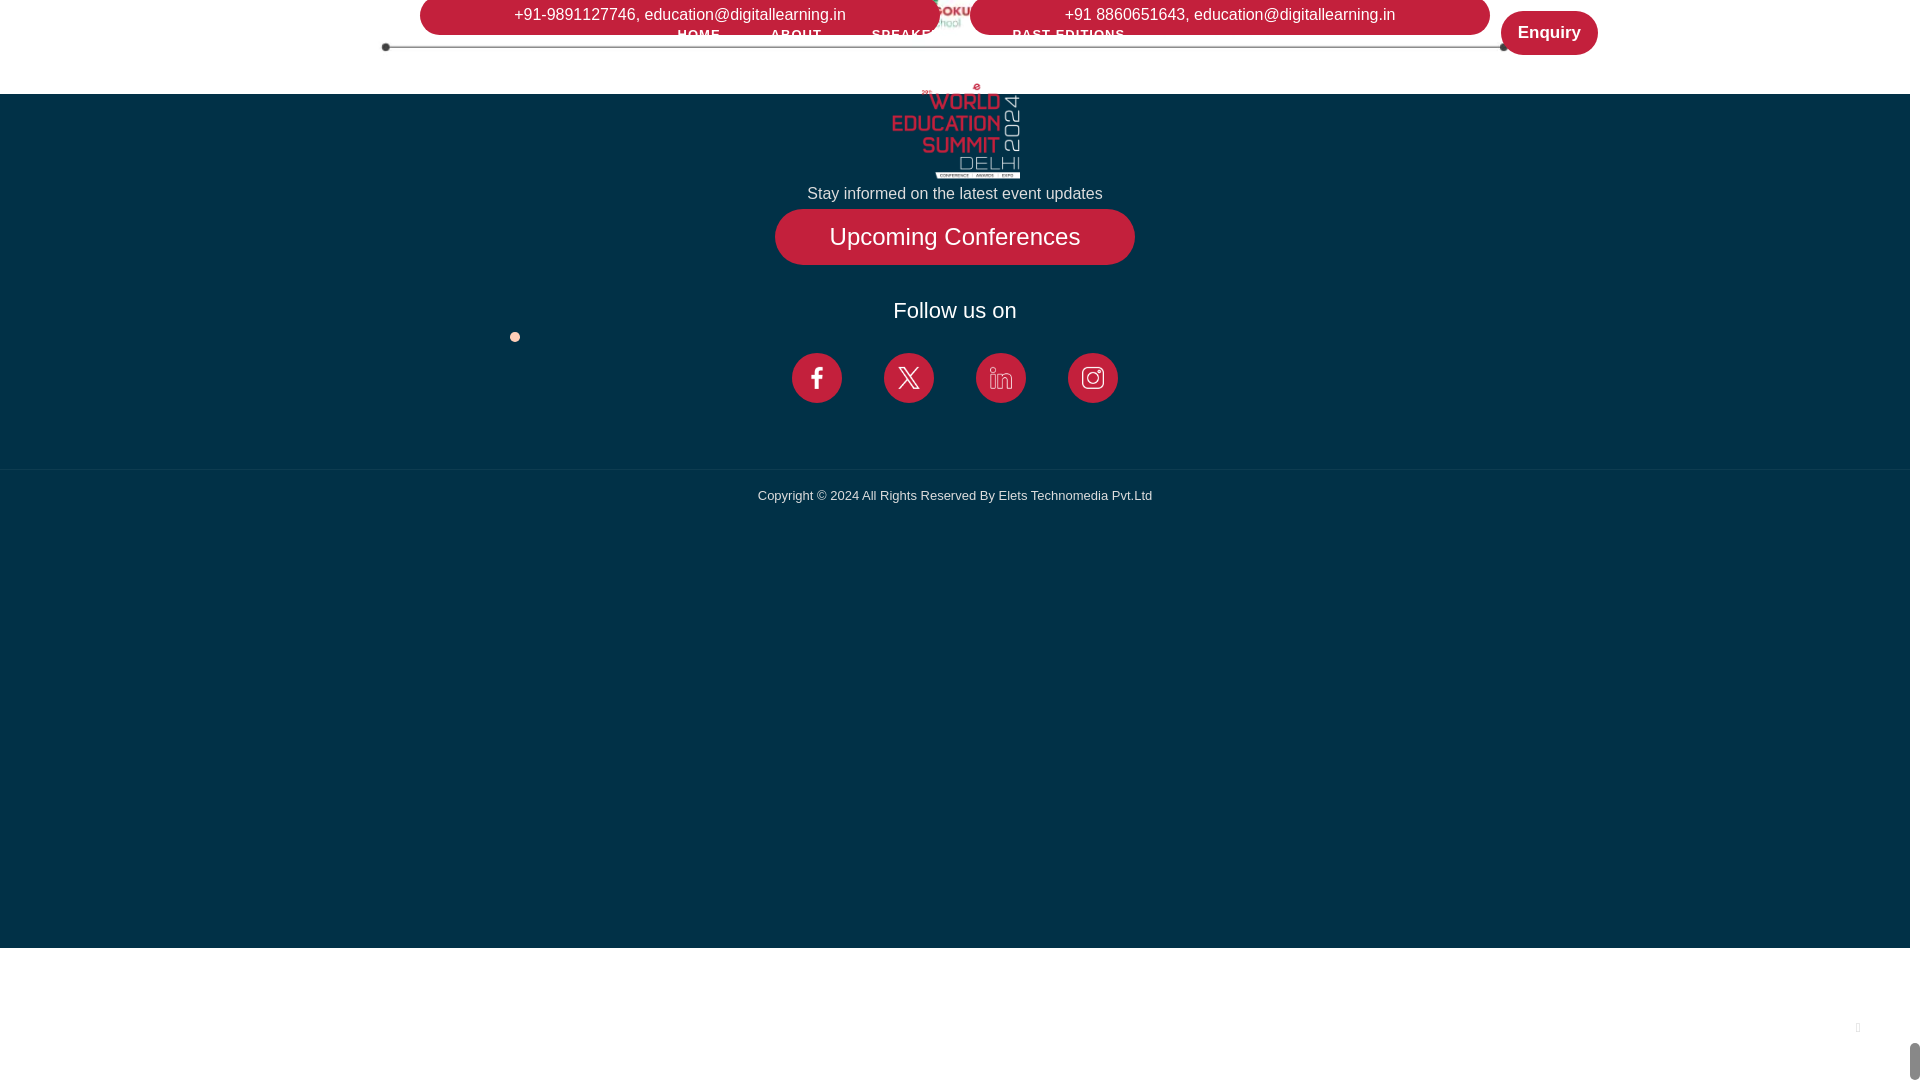 This screenshot has width=1920, height=1080. I want to click on Upcoming Conferences, so click(956, 236).